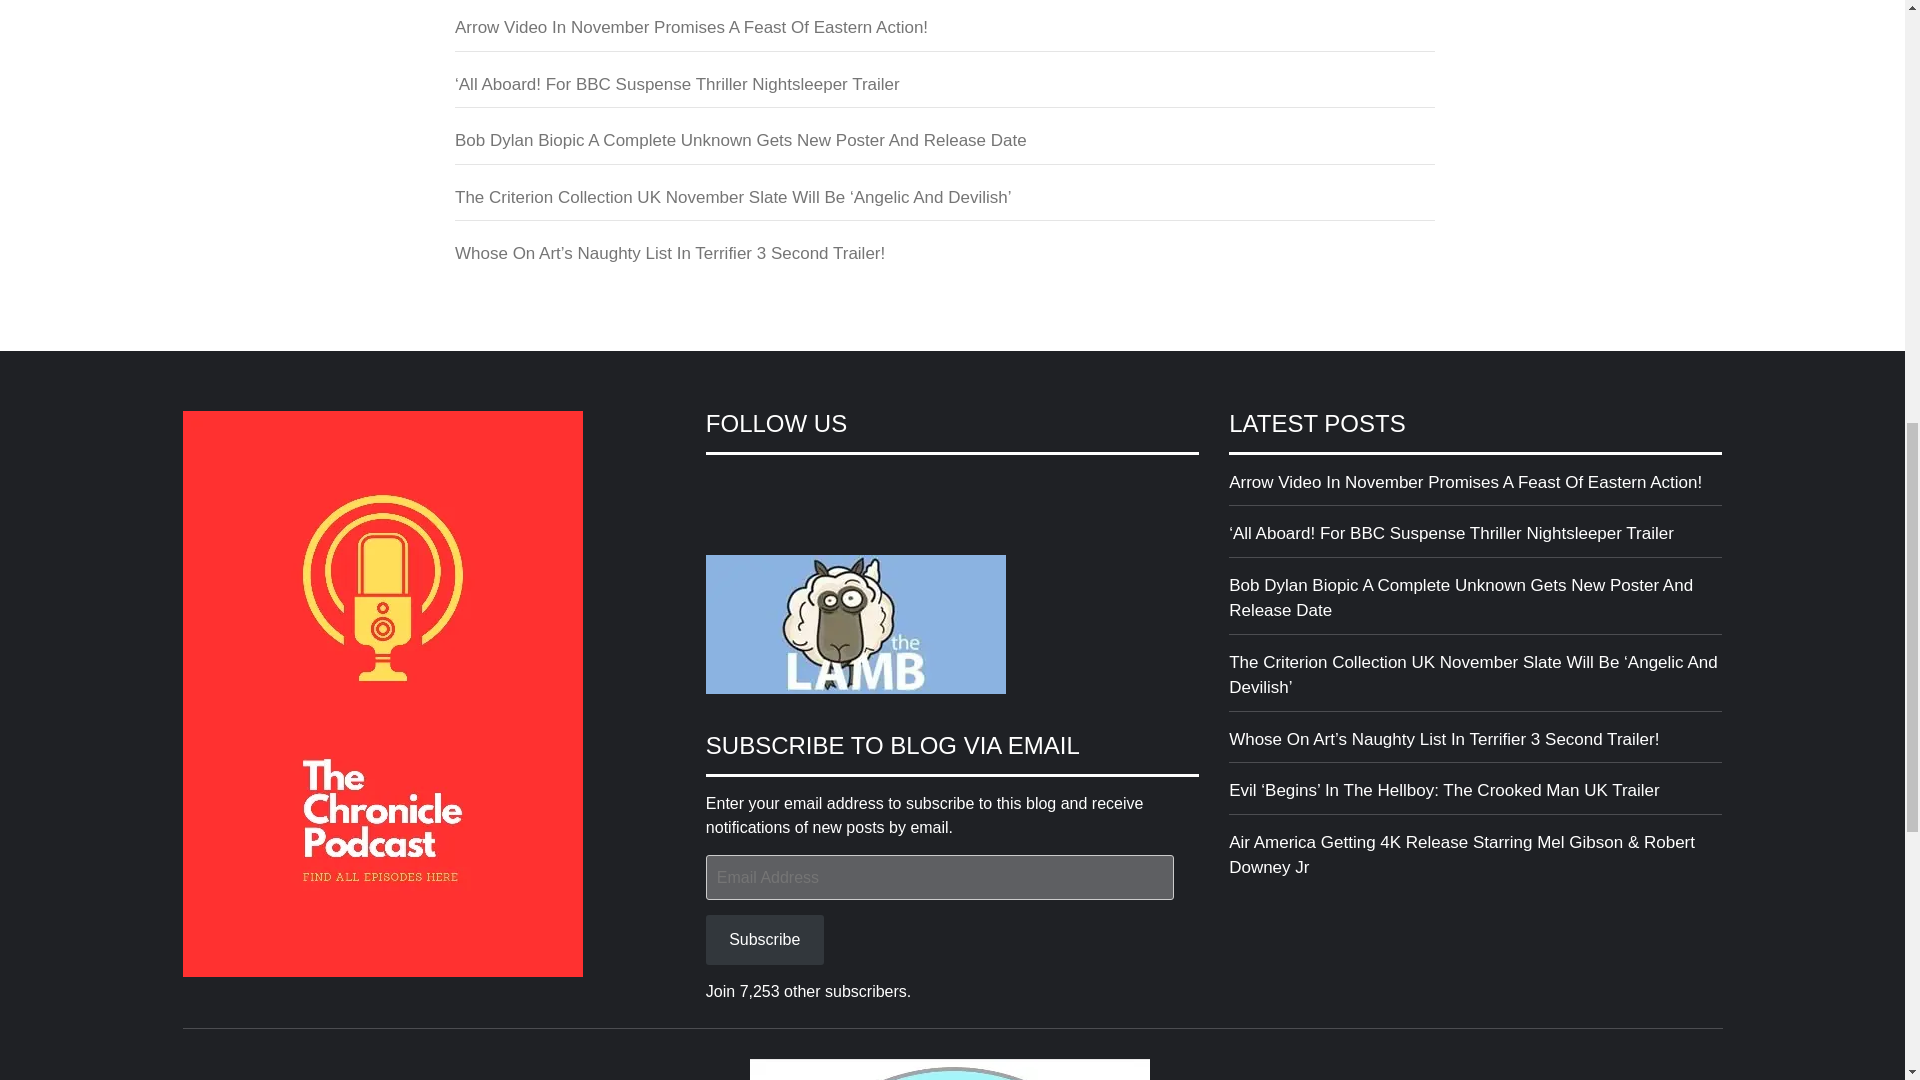 The height and width of the screenshot is (1080, 1920). What do you see at coordinates (722, 486) in the screenshot?
I see `Facebook` at bounding box center [722, 486].